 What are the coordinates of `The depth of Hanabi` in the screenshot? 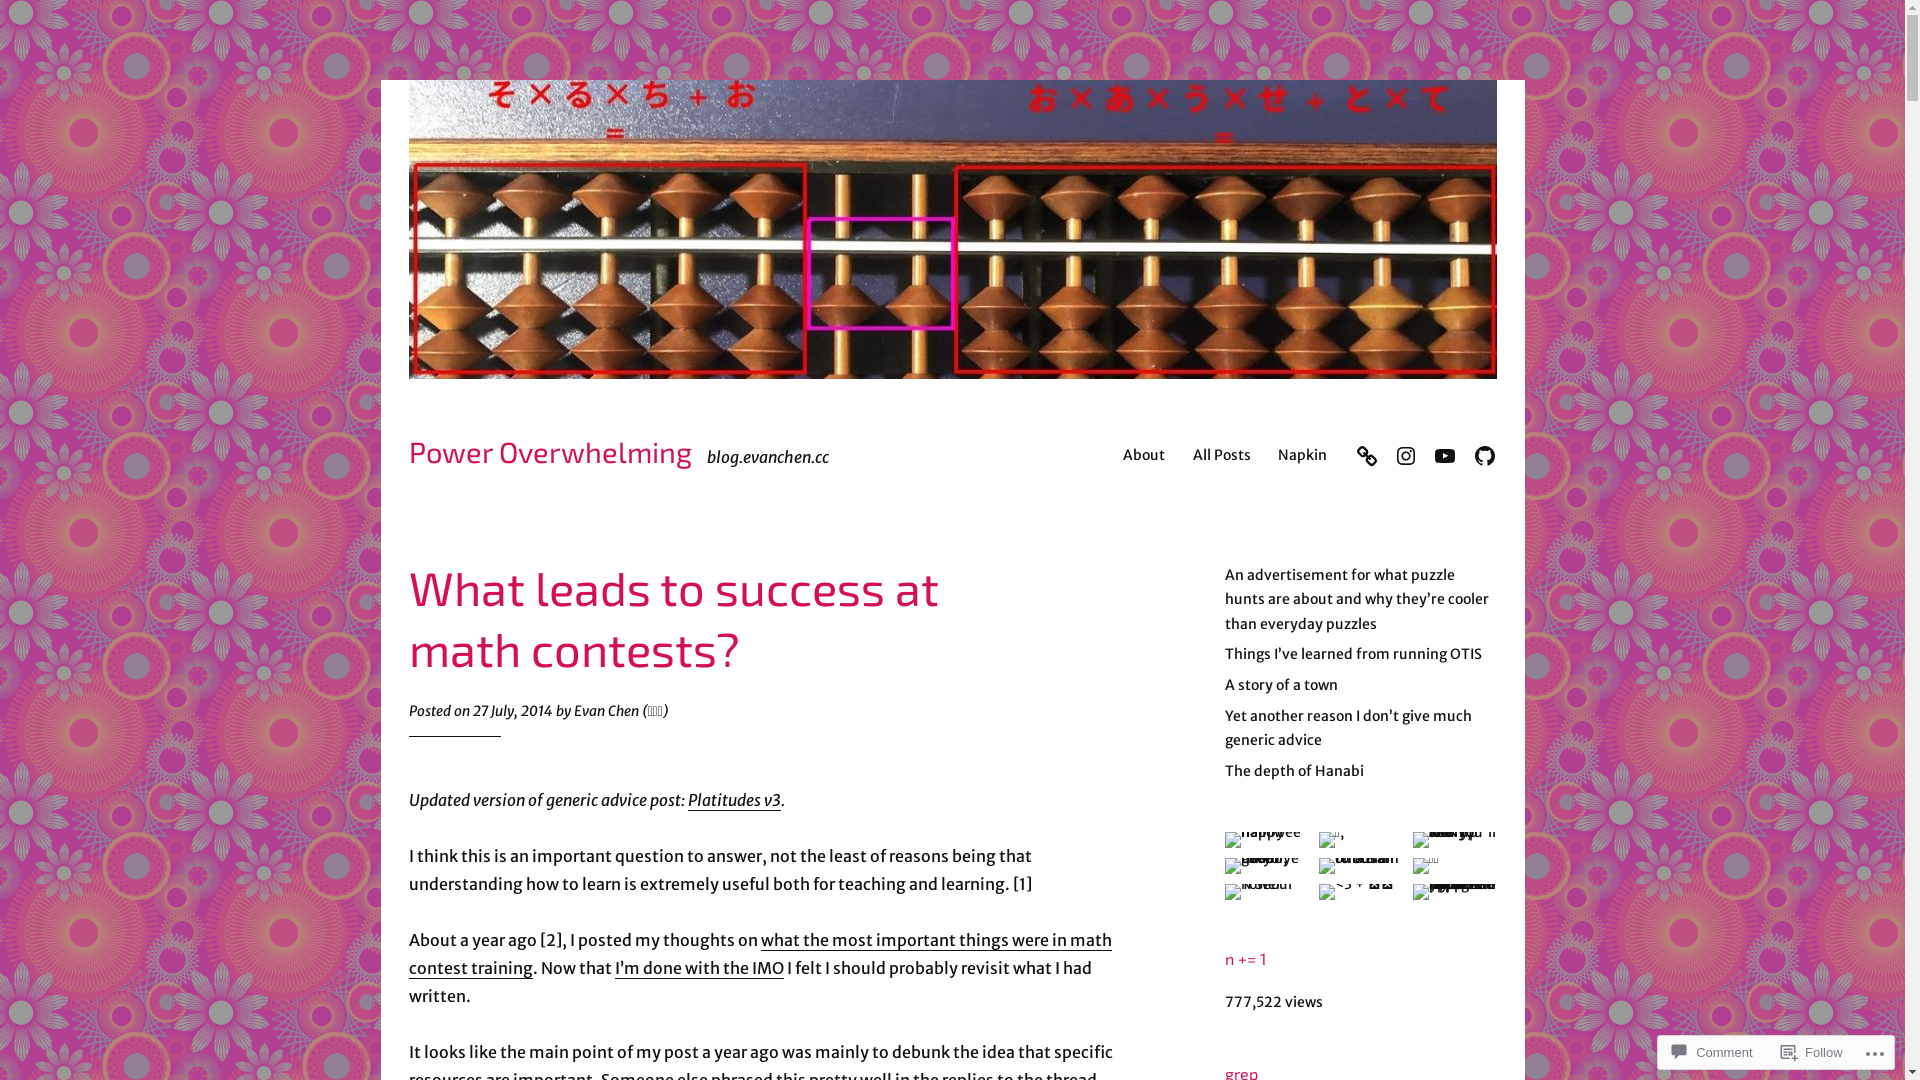 It's located at (1294, 771).